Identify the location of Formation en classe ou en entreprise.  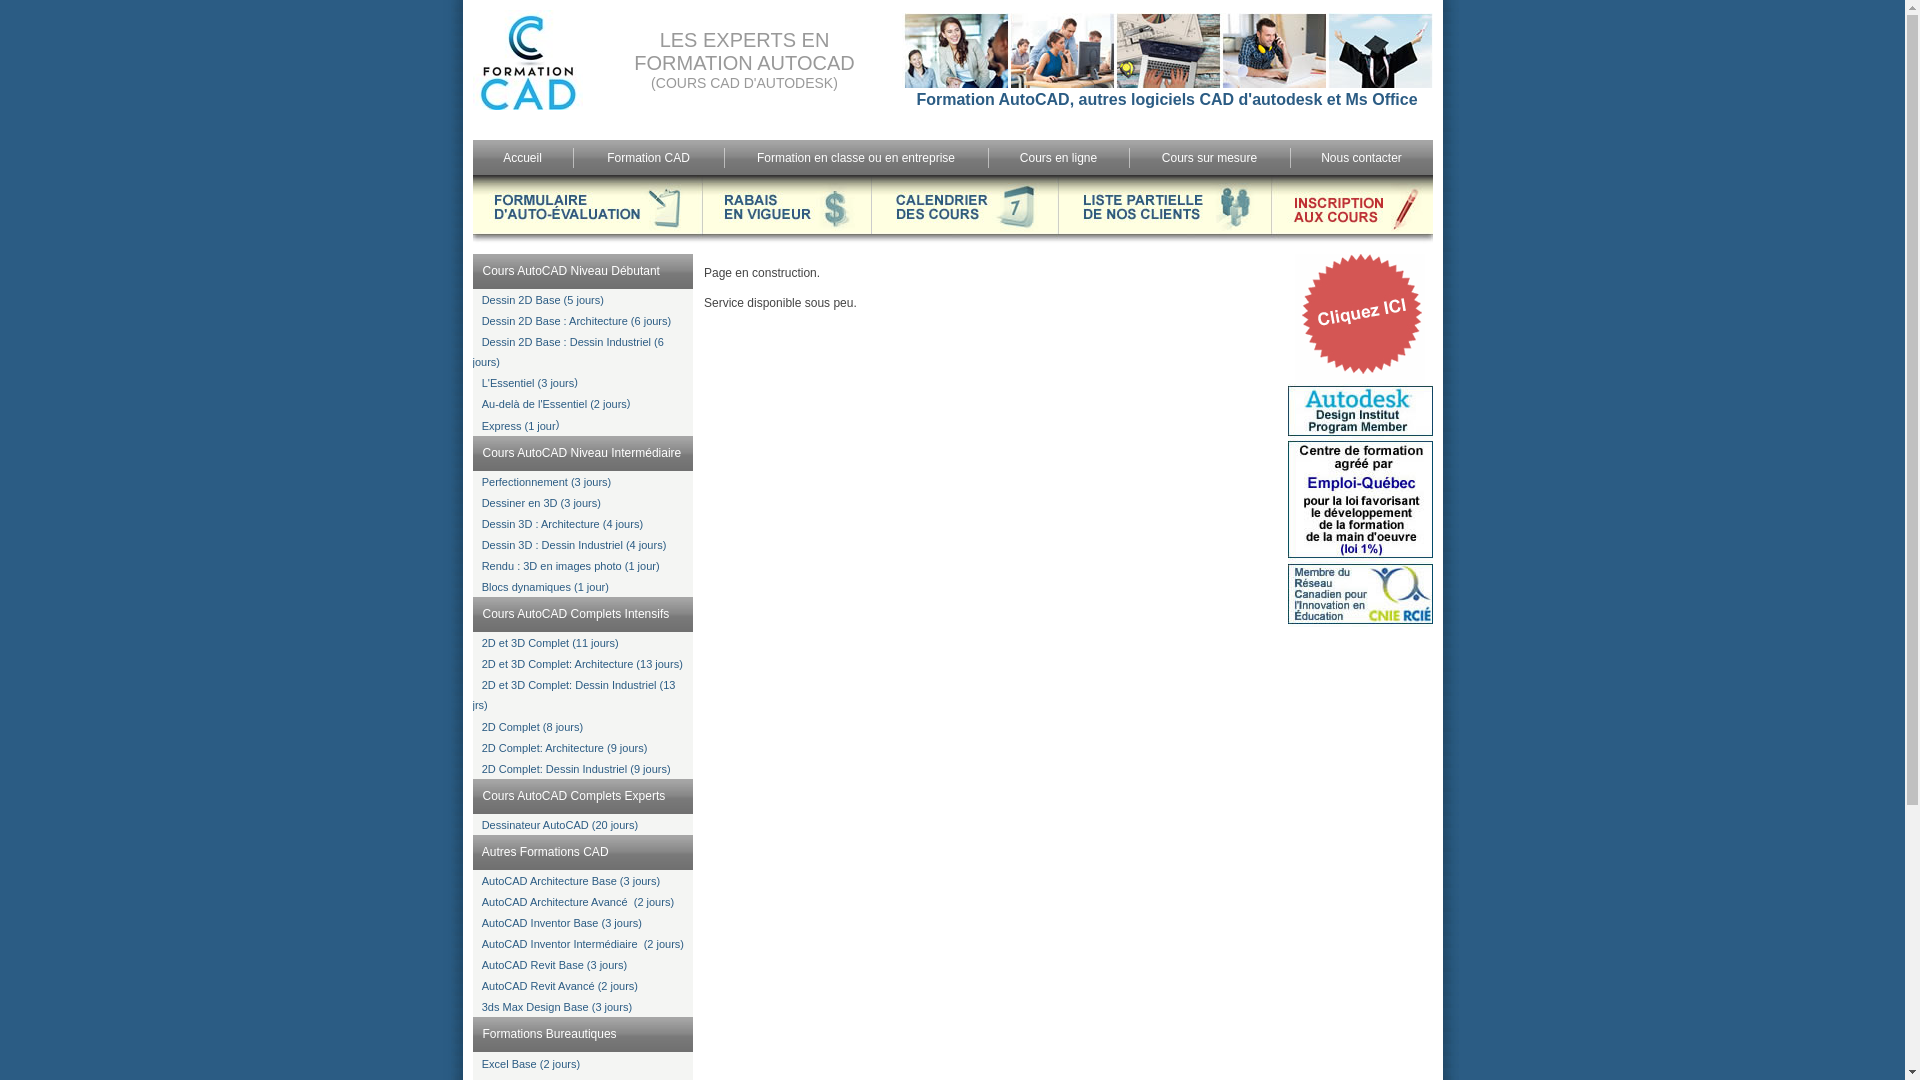
(856, 157).